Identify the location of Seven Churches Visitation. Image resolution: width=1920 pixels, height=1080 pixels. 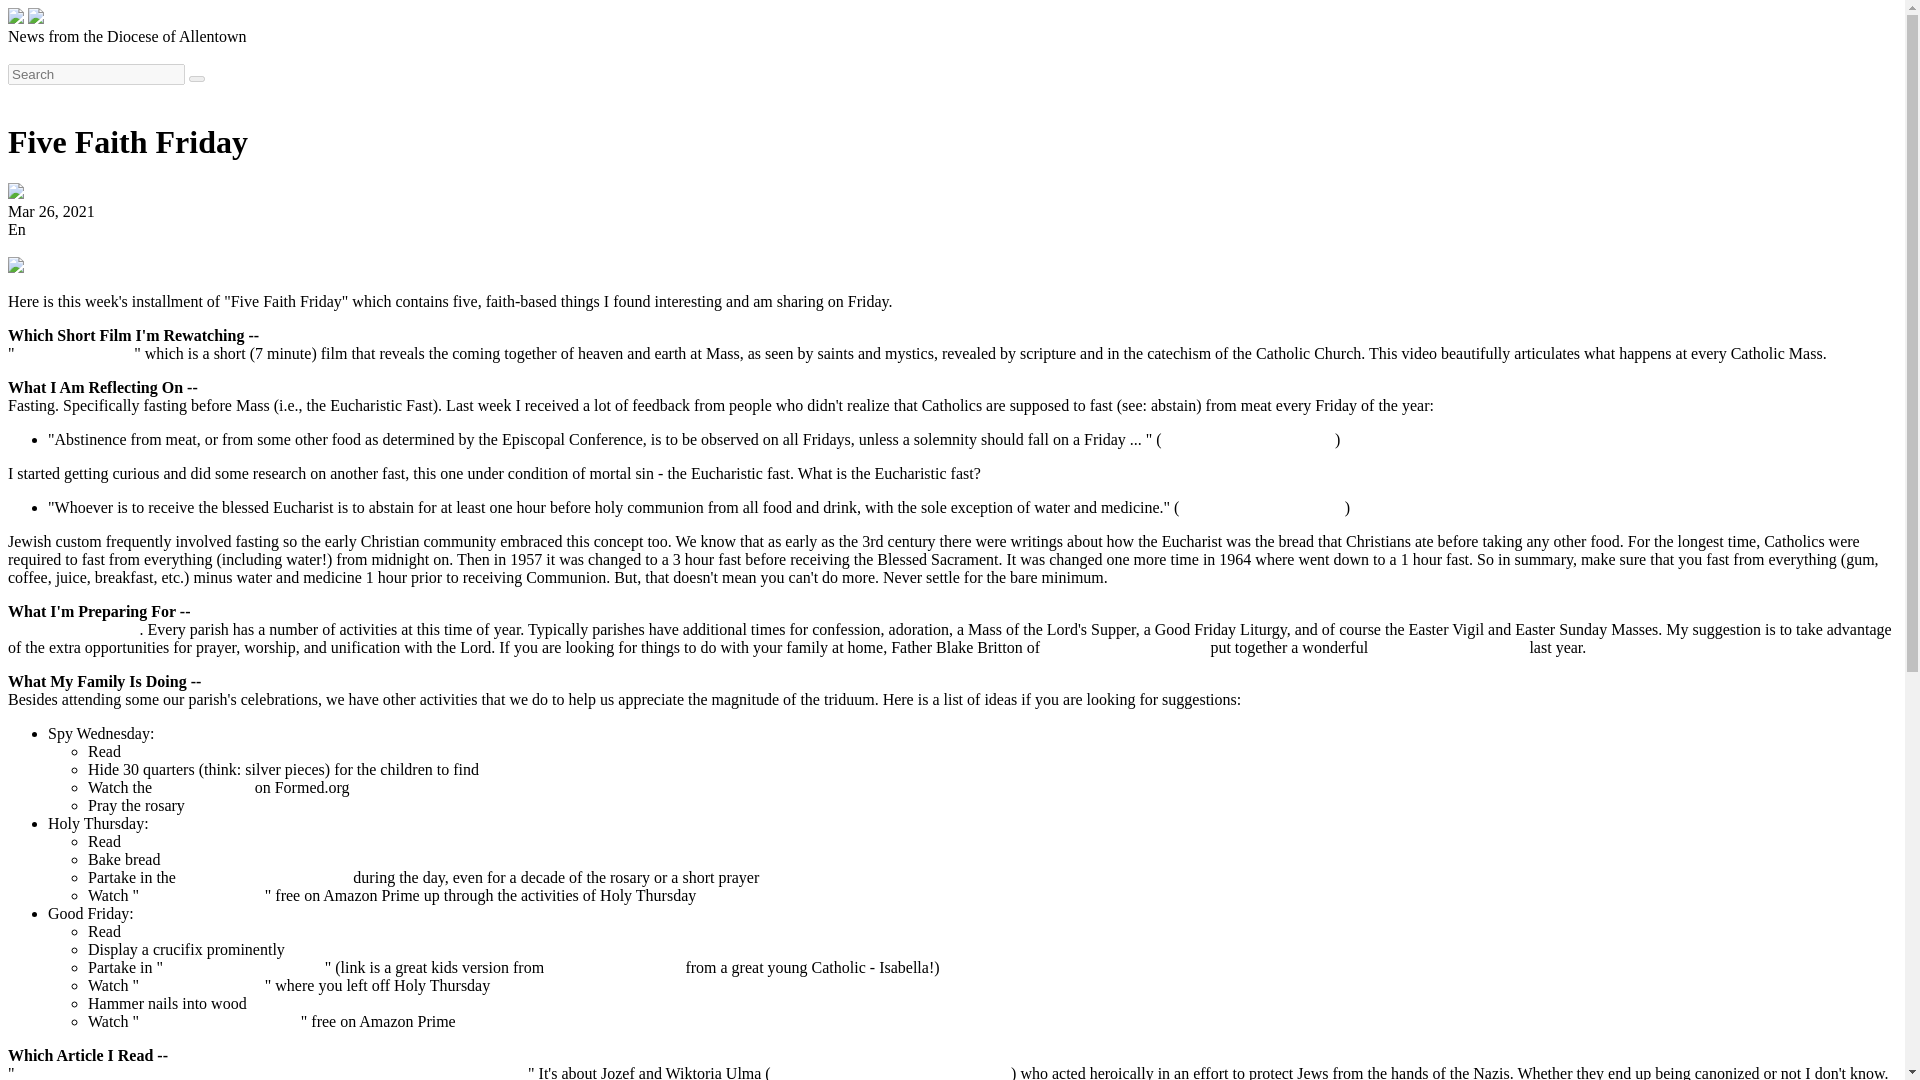
(264, 877).